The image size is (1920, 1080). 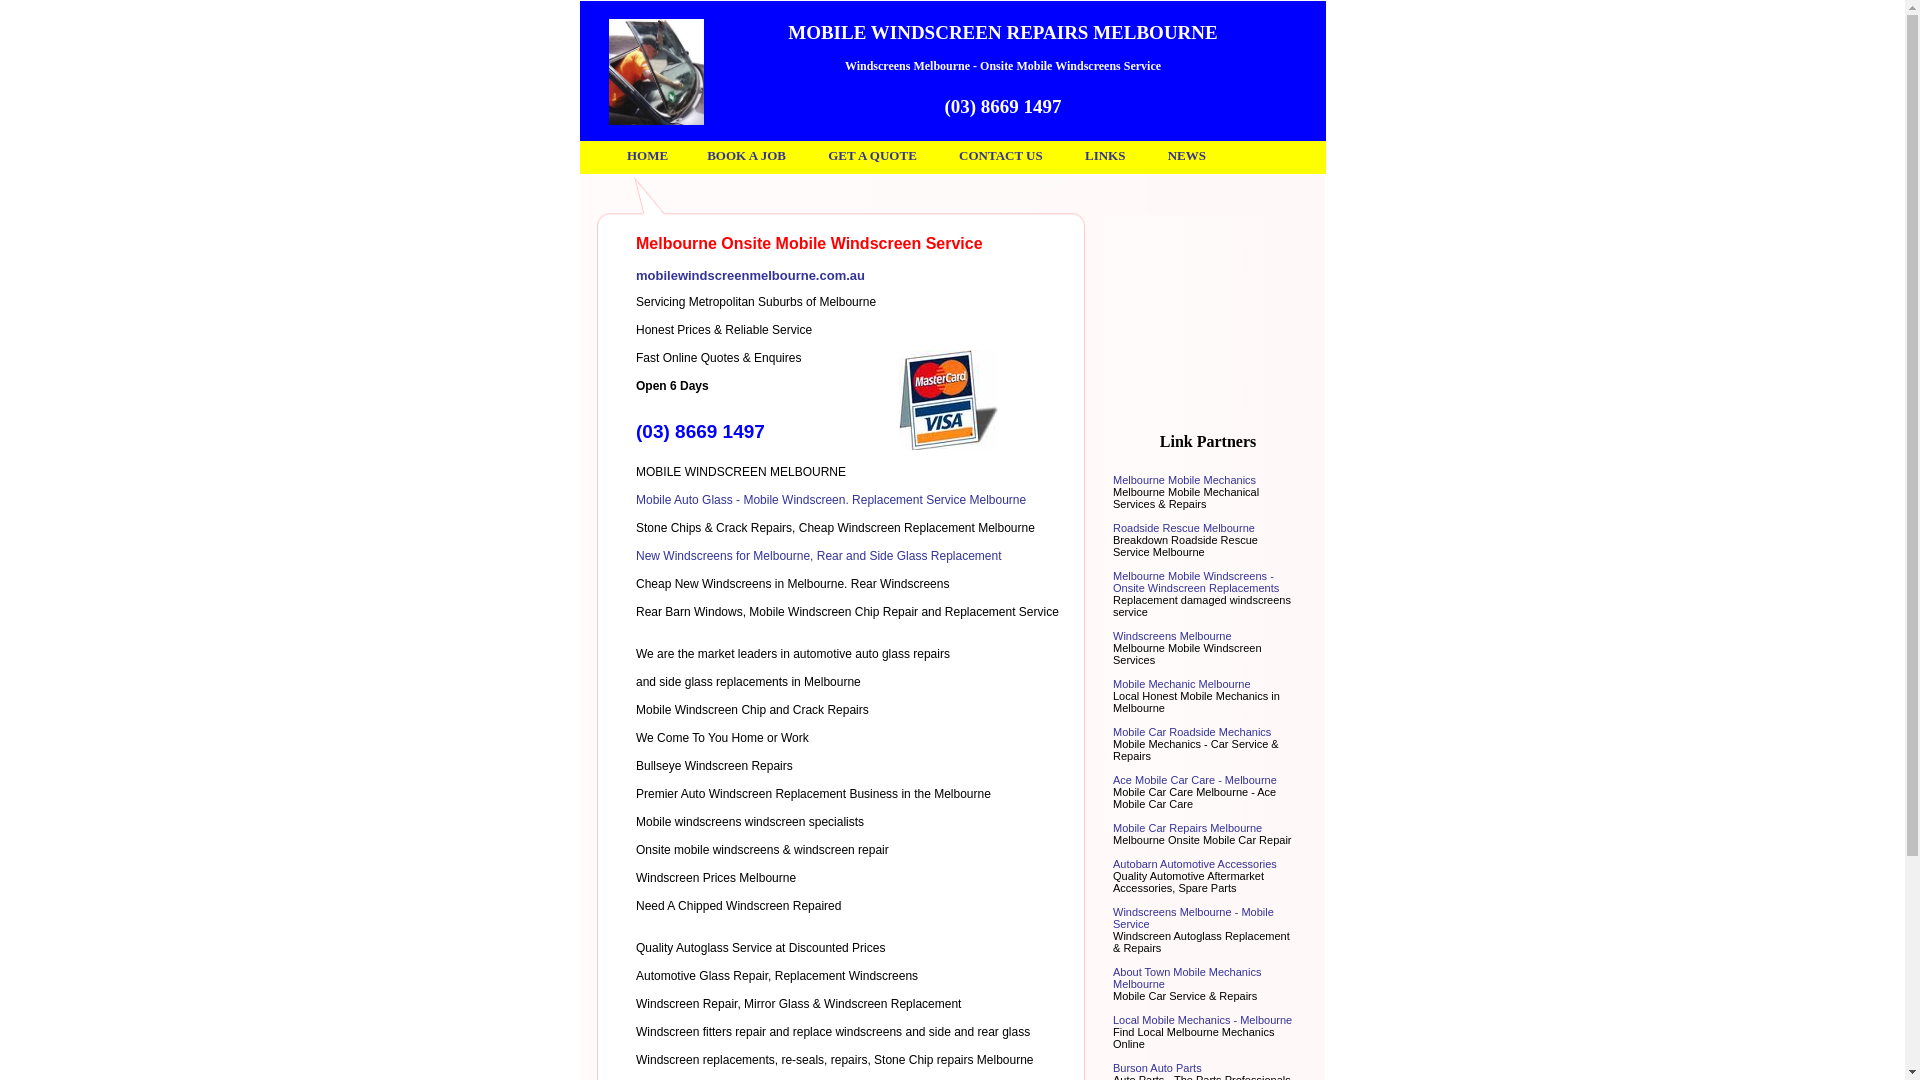 I want to click on GET A QUOTE, so click(x=872, y=156).